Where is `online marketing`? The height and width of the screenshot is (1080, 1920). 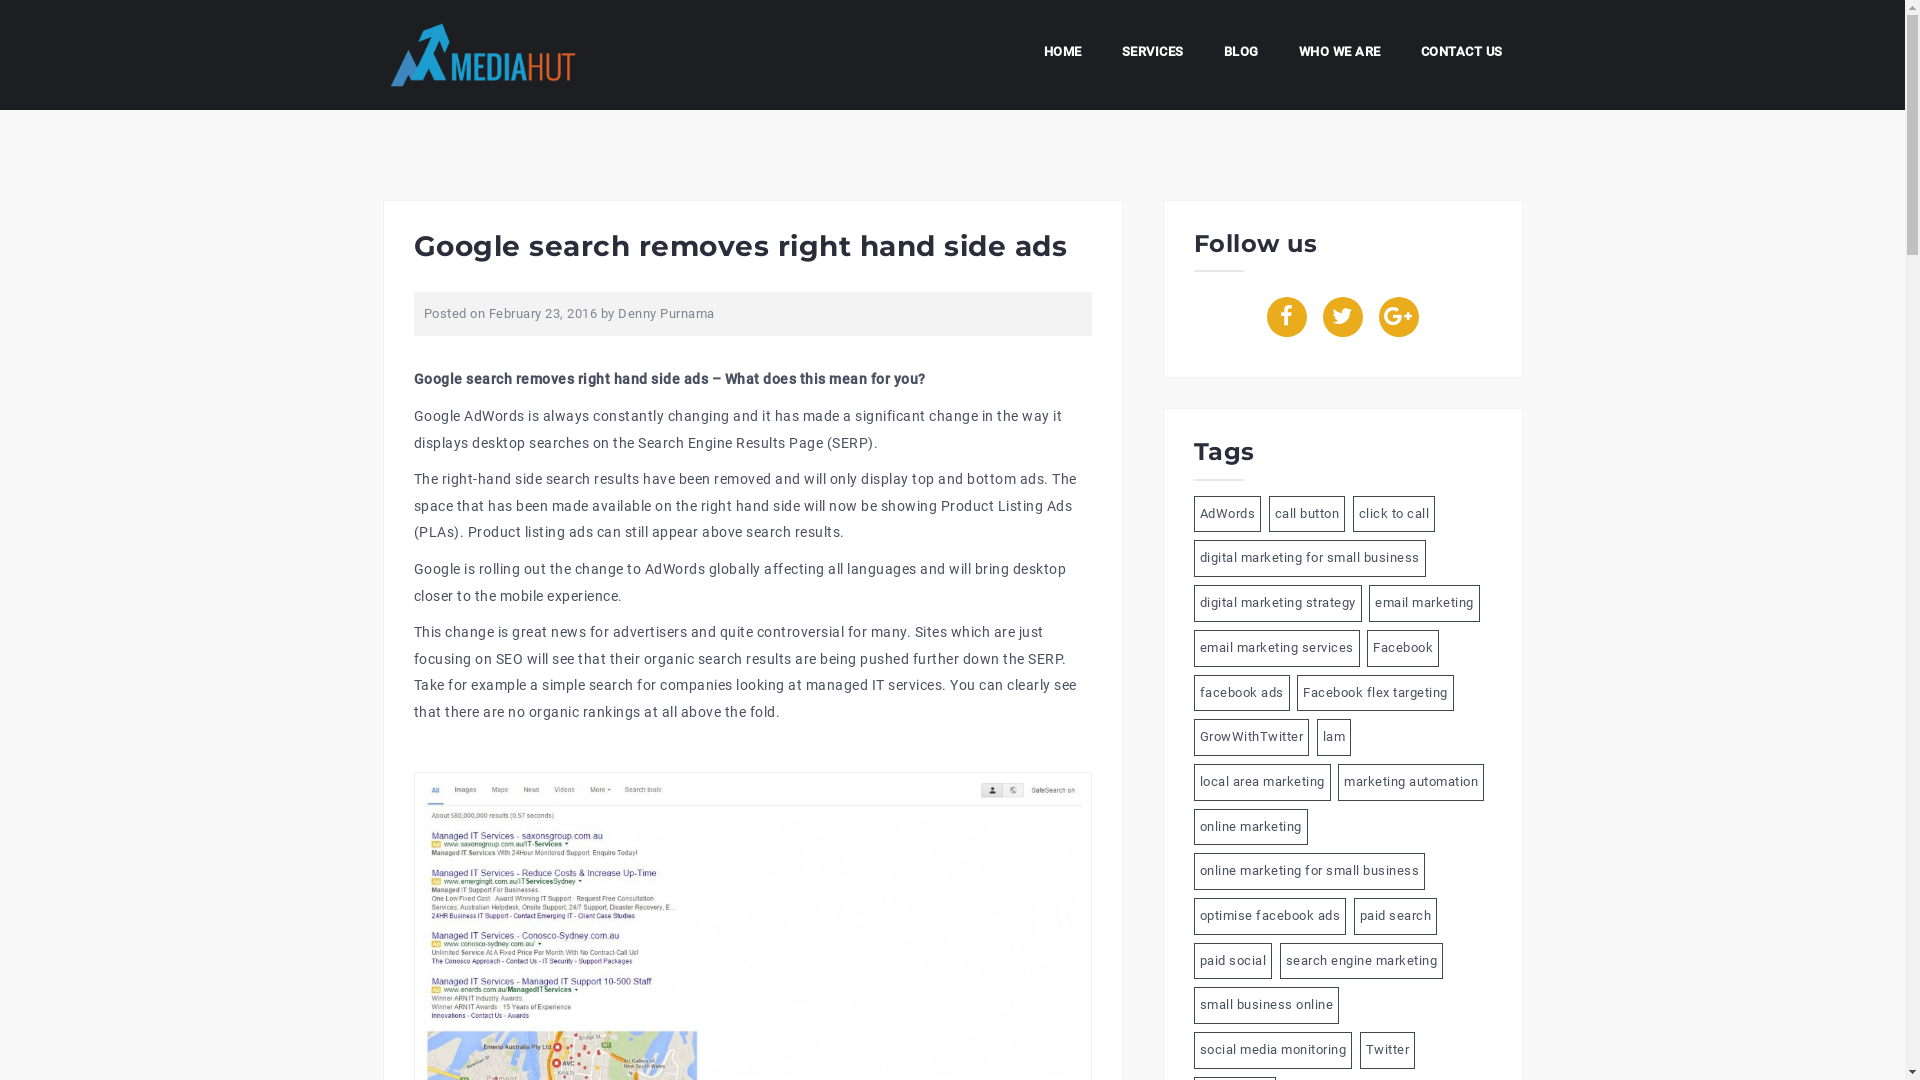
online marketing is located at coordinates (1251, 828).